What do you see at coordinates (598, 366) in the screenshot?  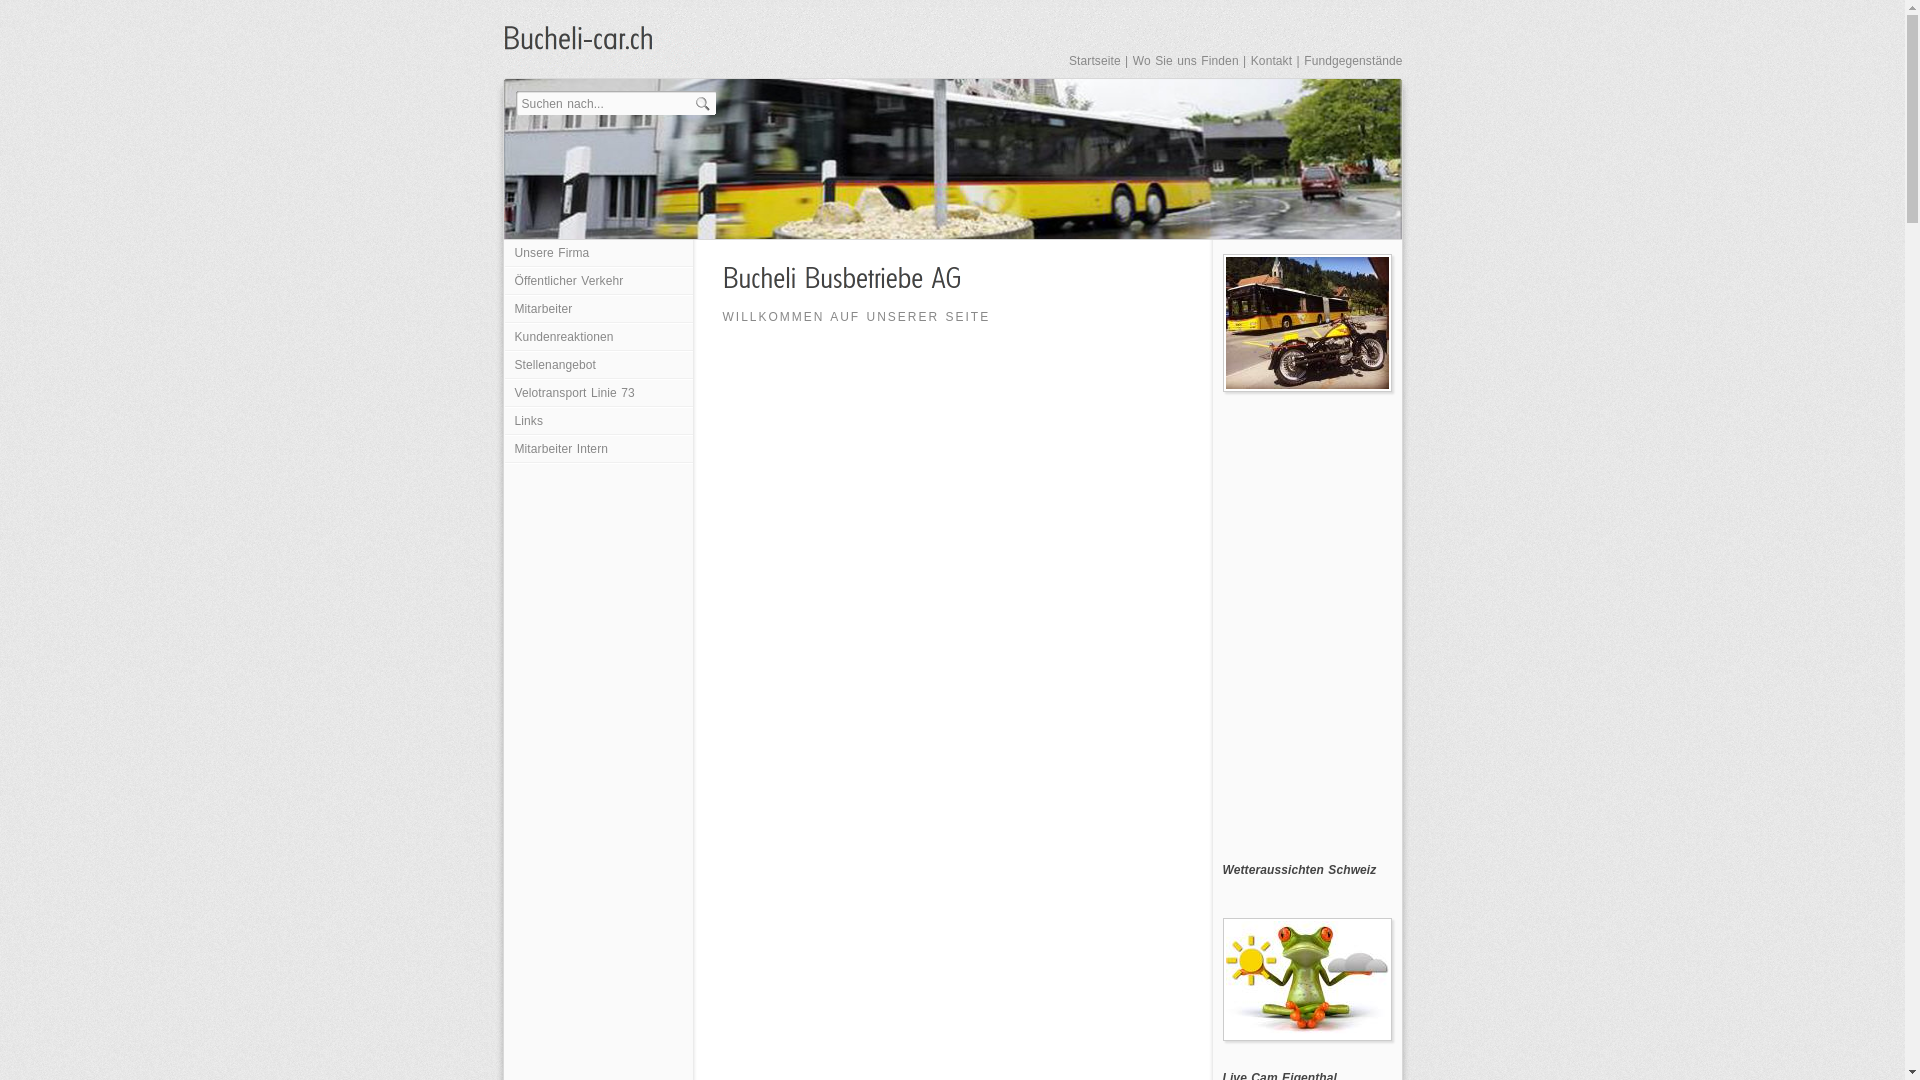 I see `Stellenangebot` at bounding box center [598, 366].